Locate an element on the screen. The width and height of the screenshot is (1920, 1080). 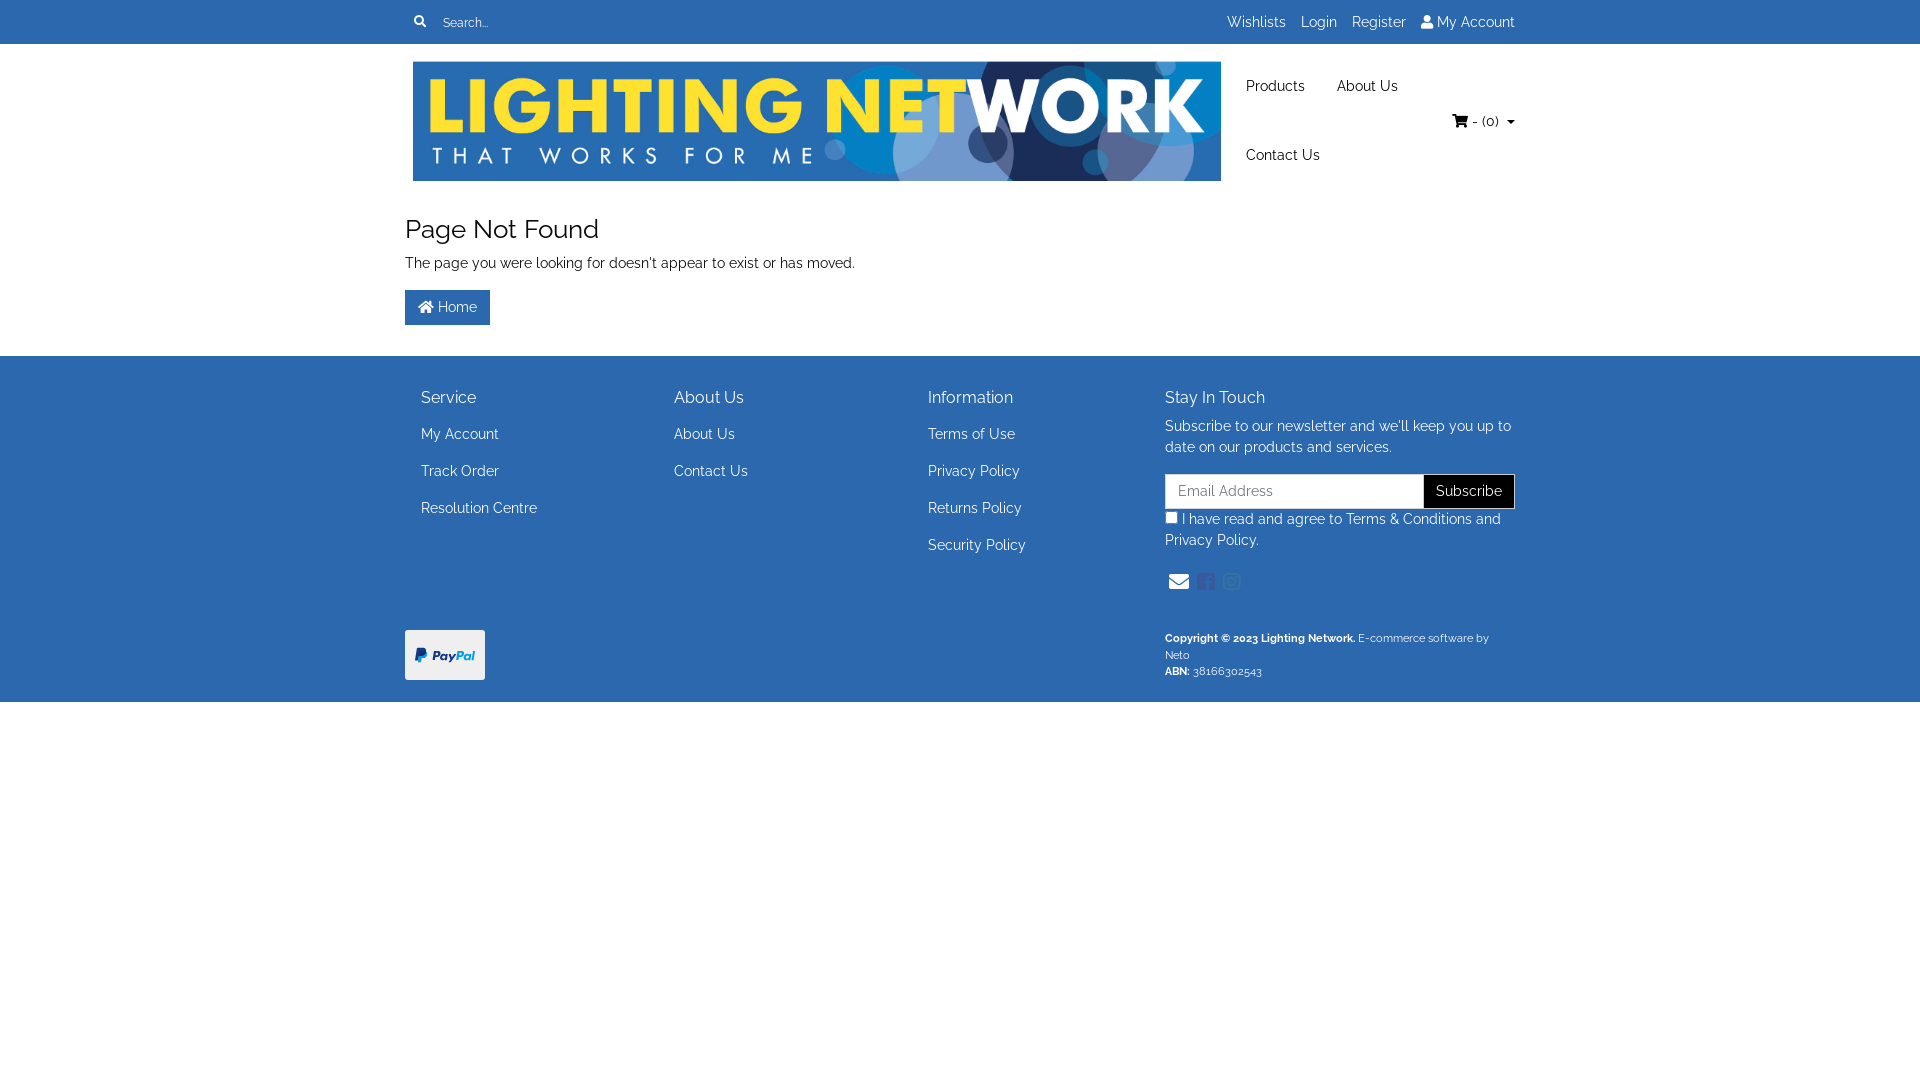
My Account is located at coordinates (516, 434).